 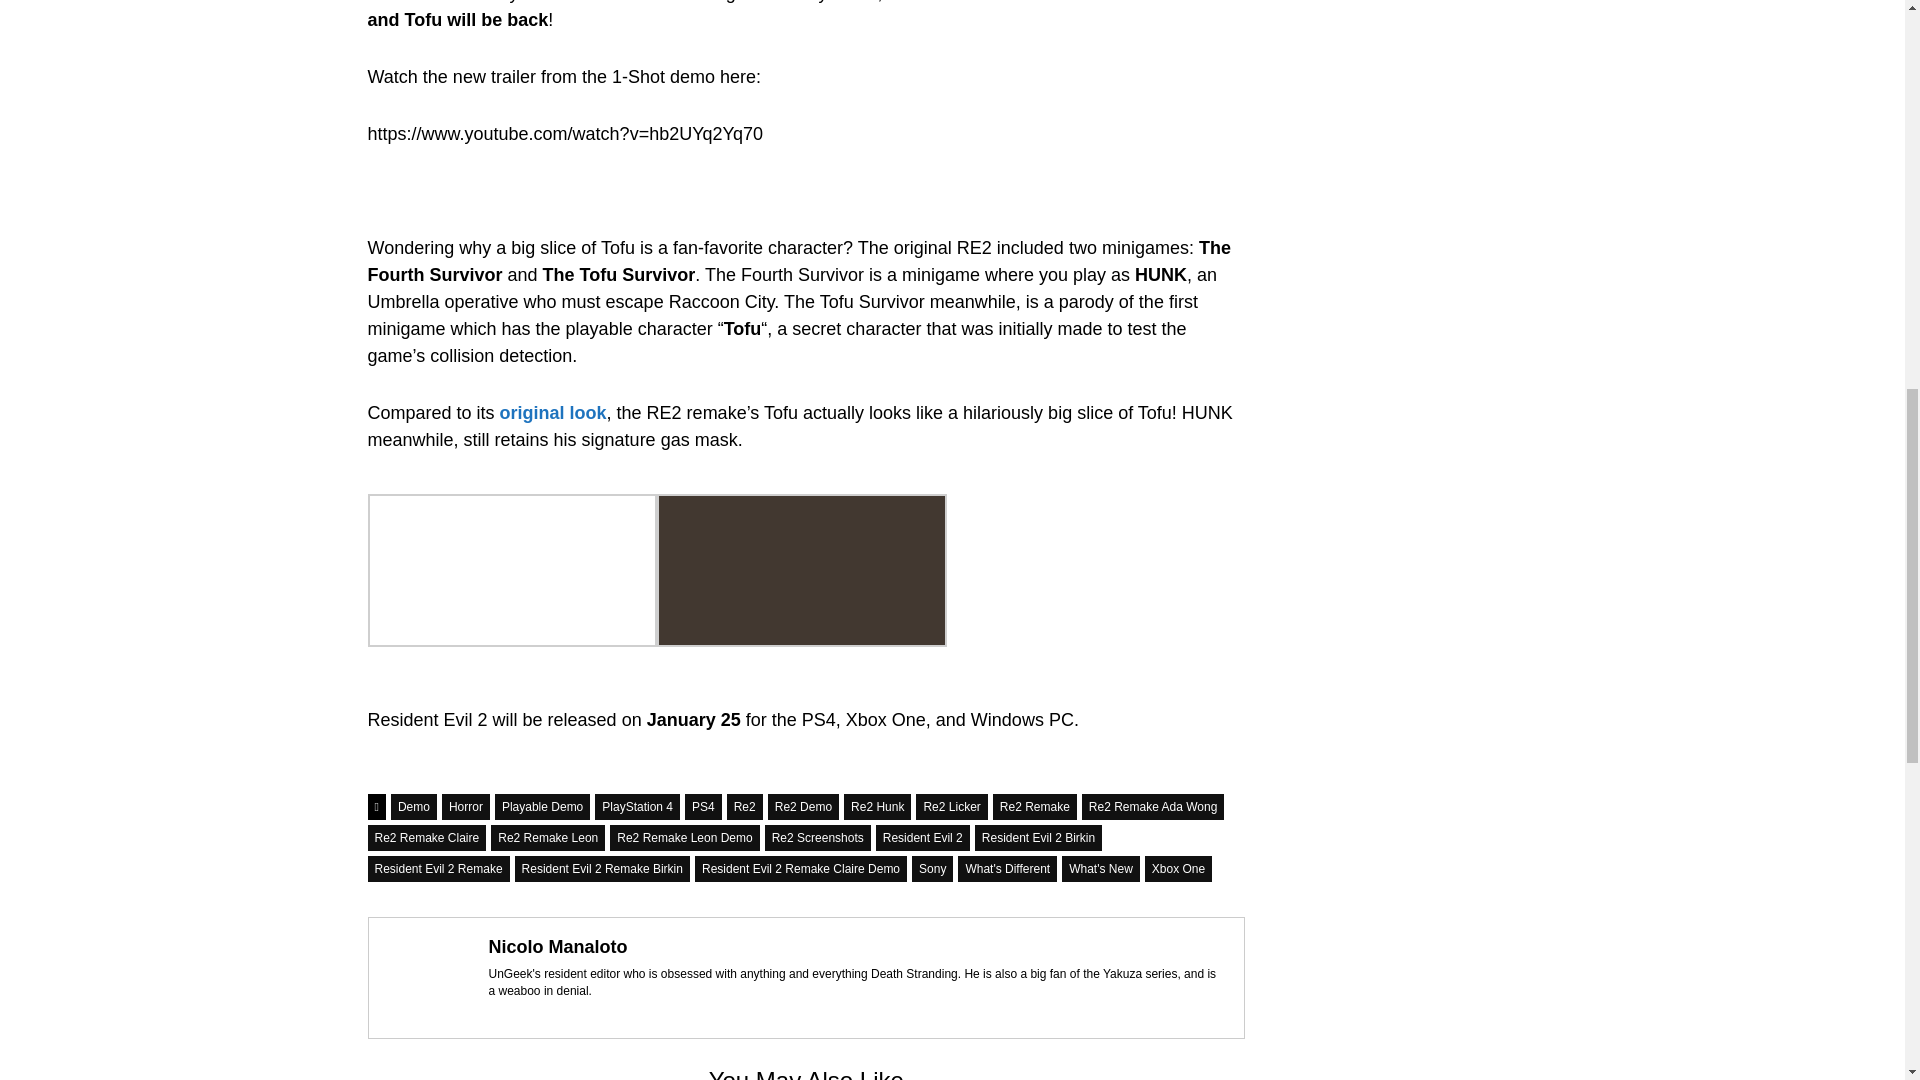 What do you see at coordinates (552, 412) in the screenshot?
I see `original look` at bounding box center [552, 412].